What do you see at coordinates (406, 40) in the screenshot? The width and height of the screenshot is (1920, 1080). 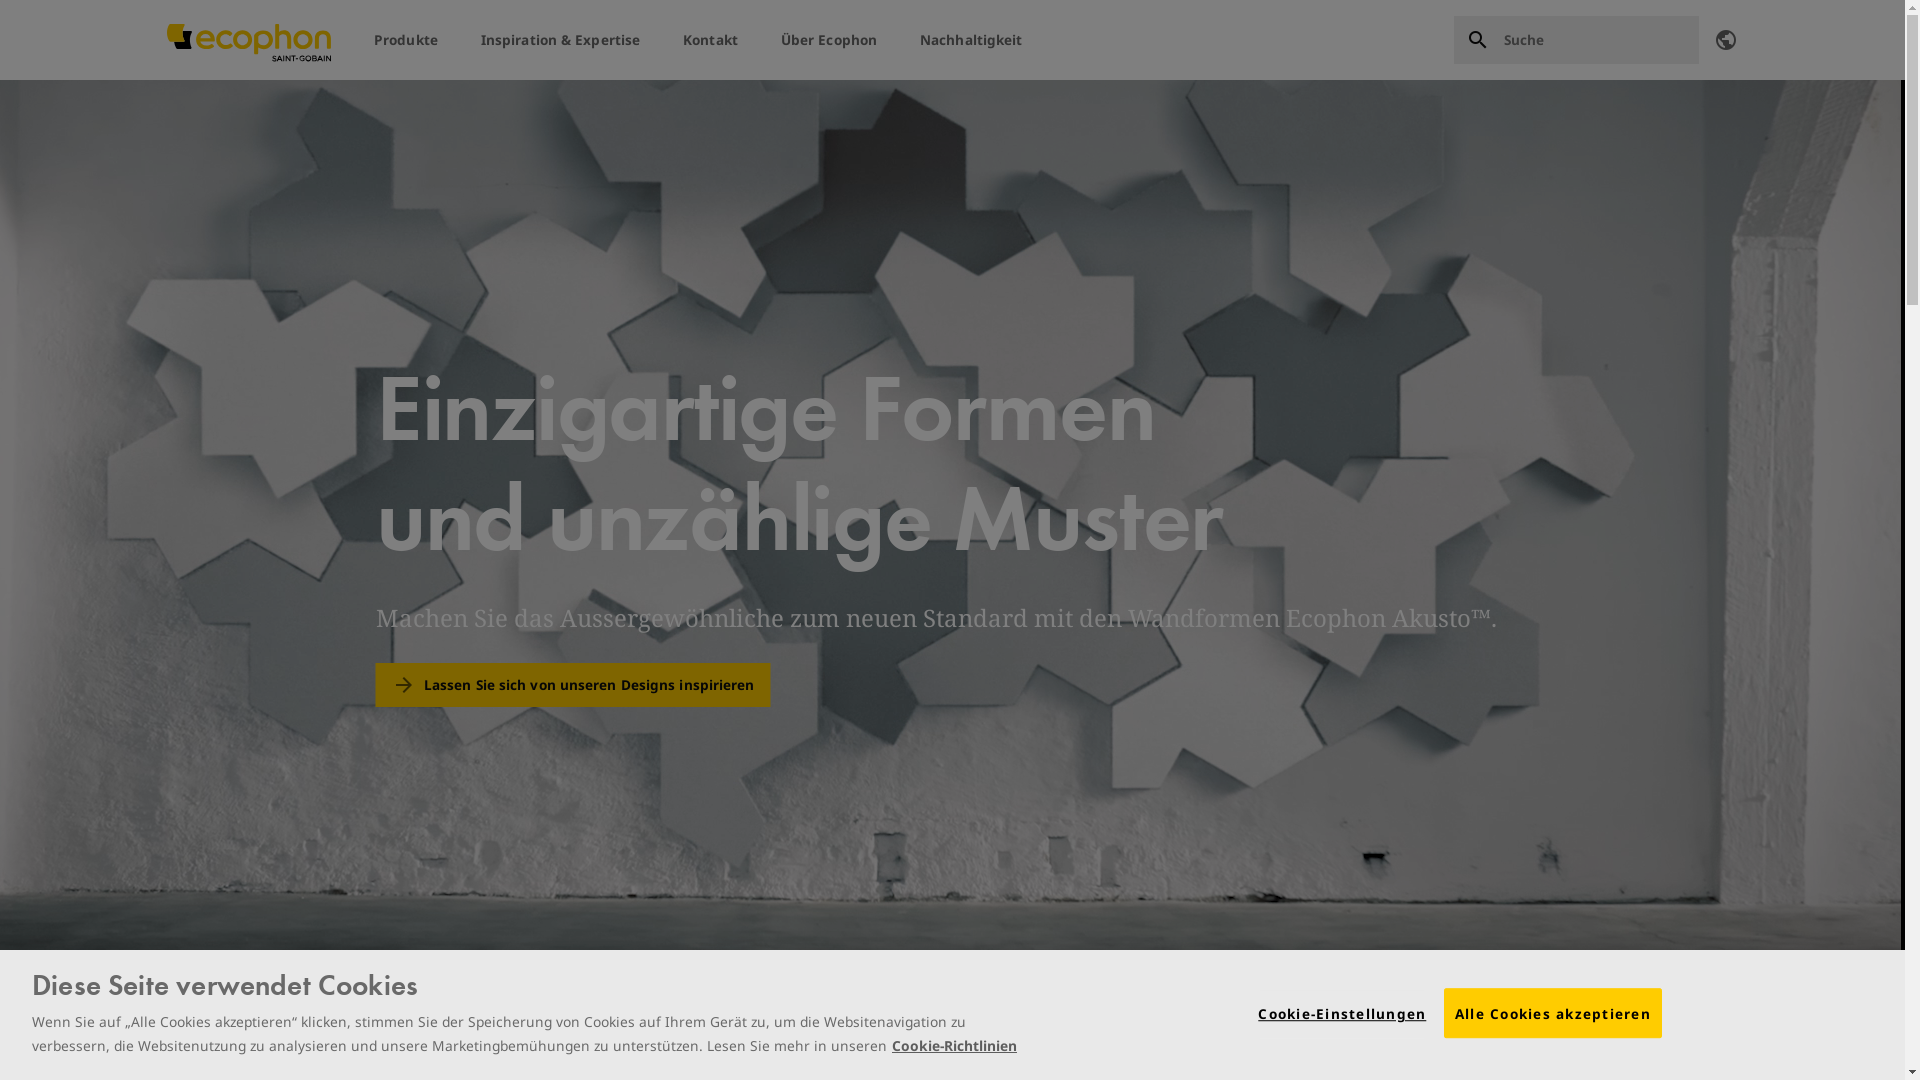 I see `Produkte` at bounding box center [406, 40].